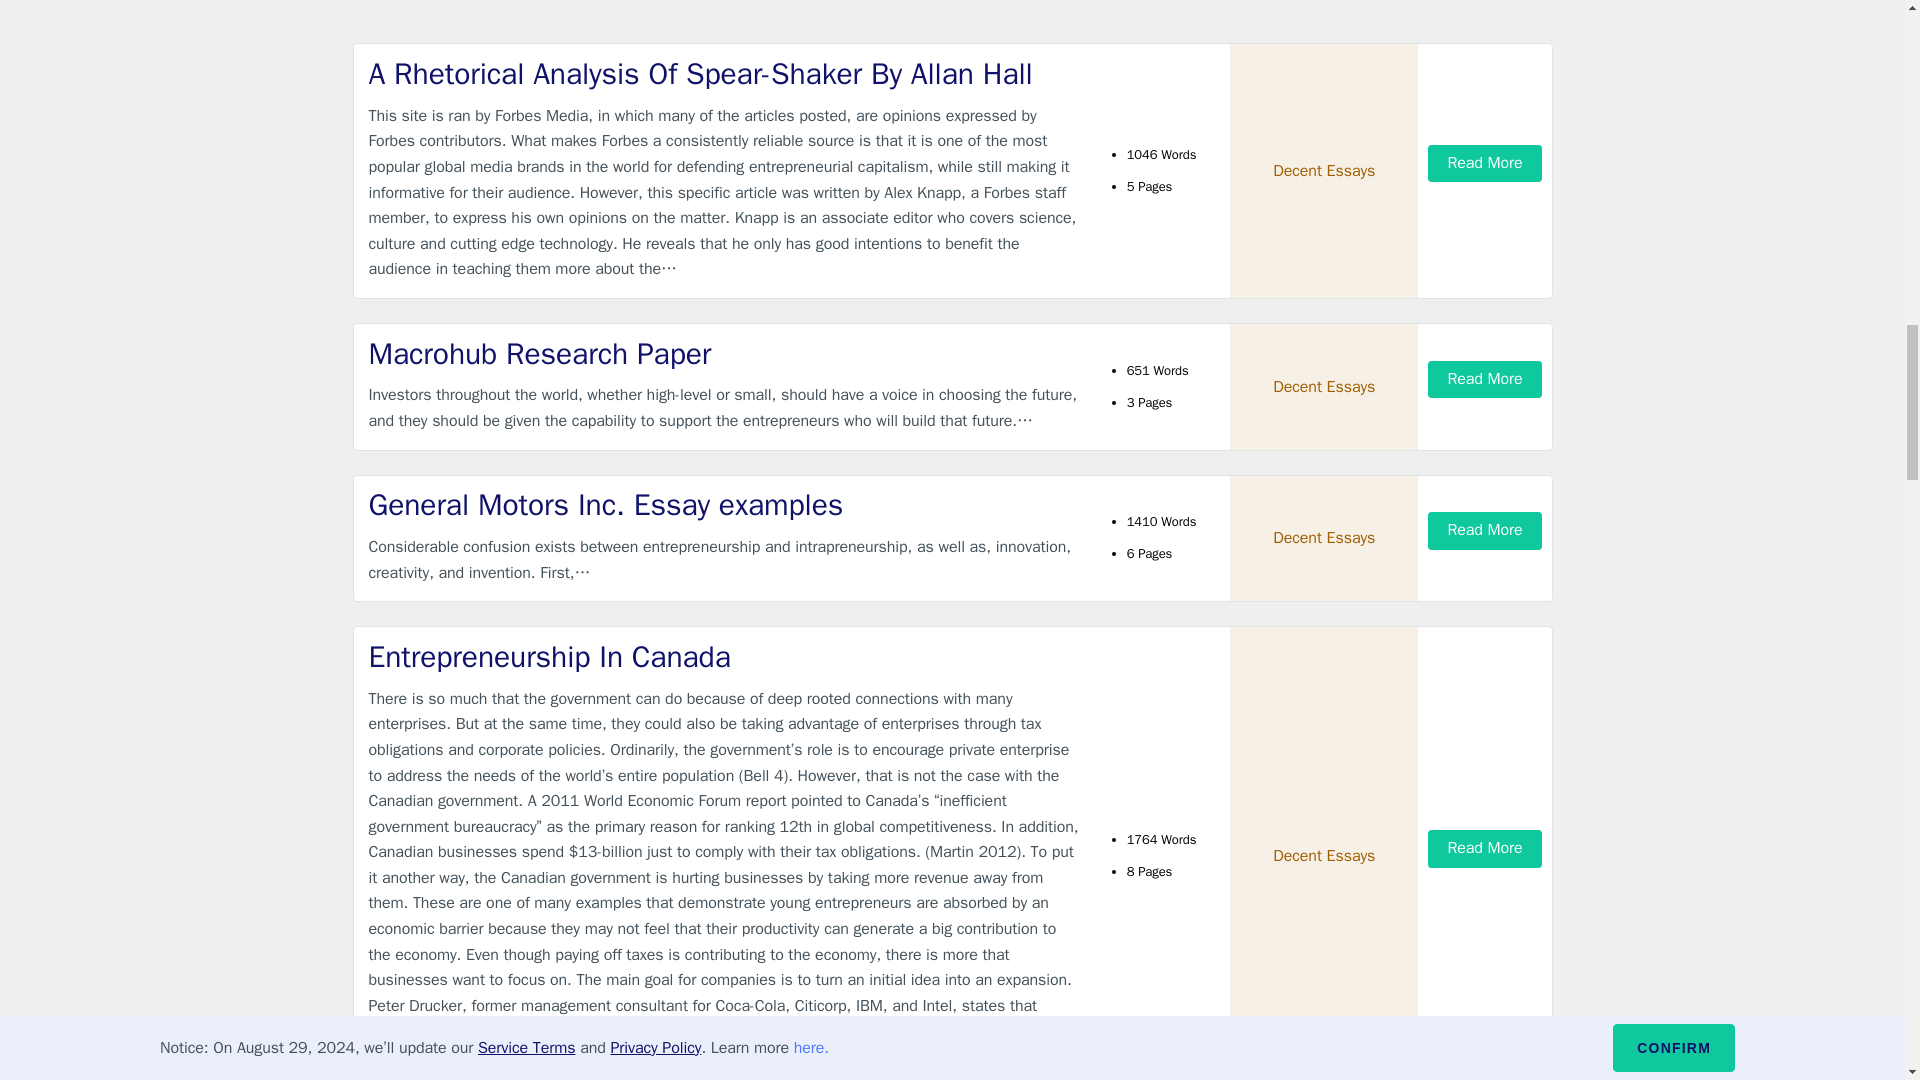 The height and width of the screenshot is (1080, 1920). What do you see at coordinates (724, 658) in the screenshot?
I see `Entrepreneurship In Canada` at bounding box center [724, 658].